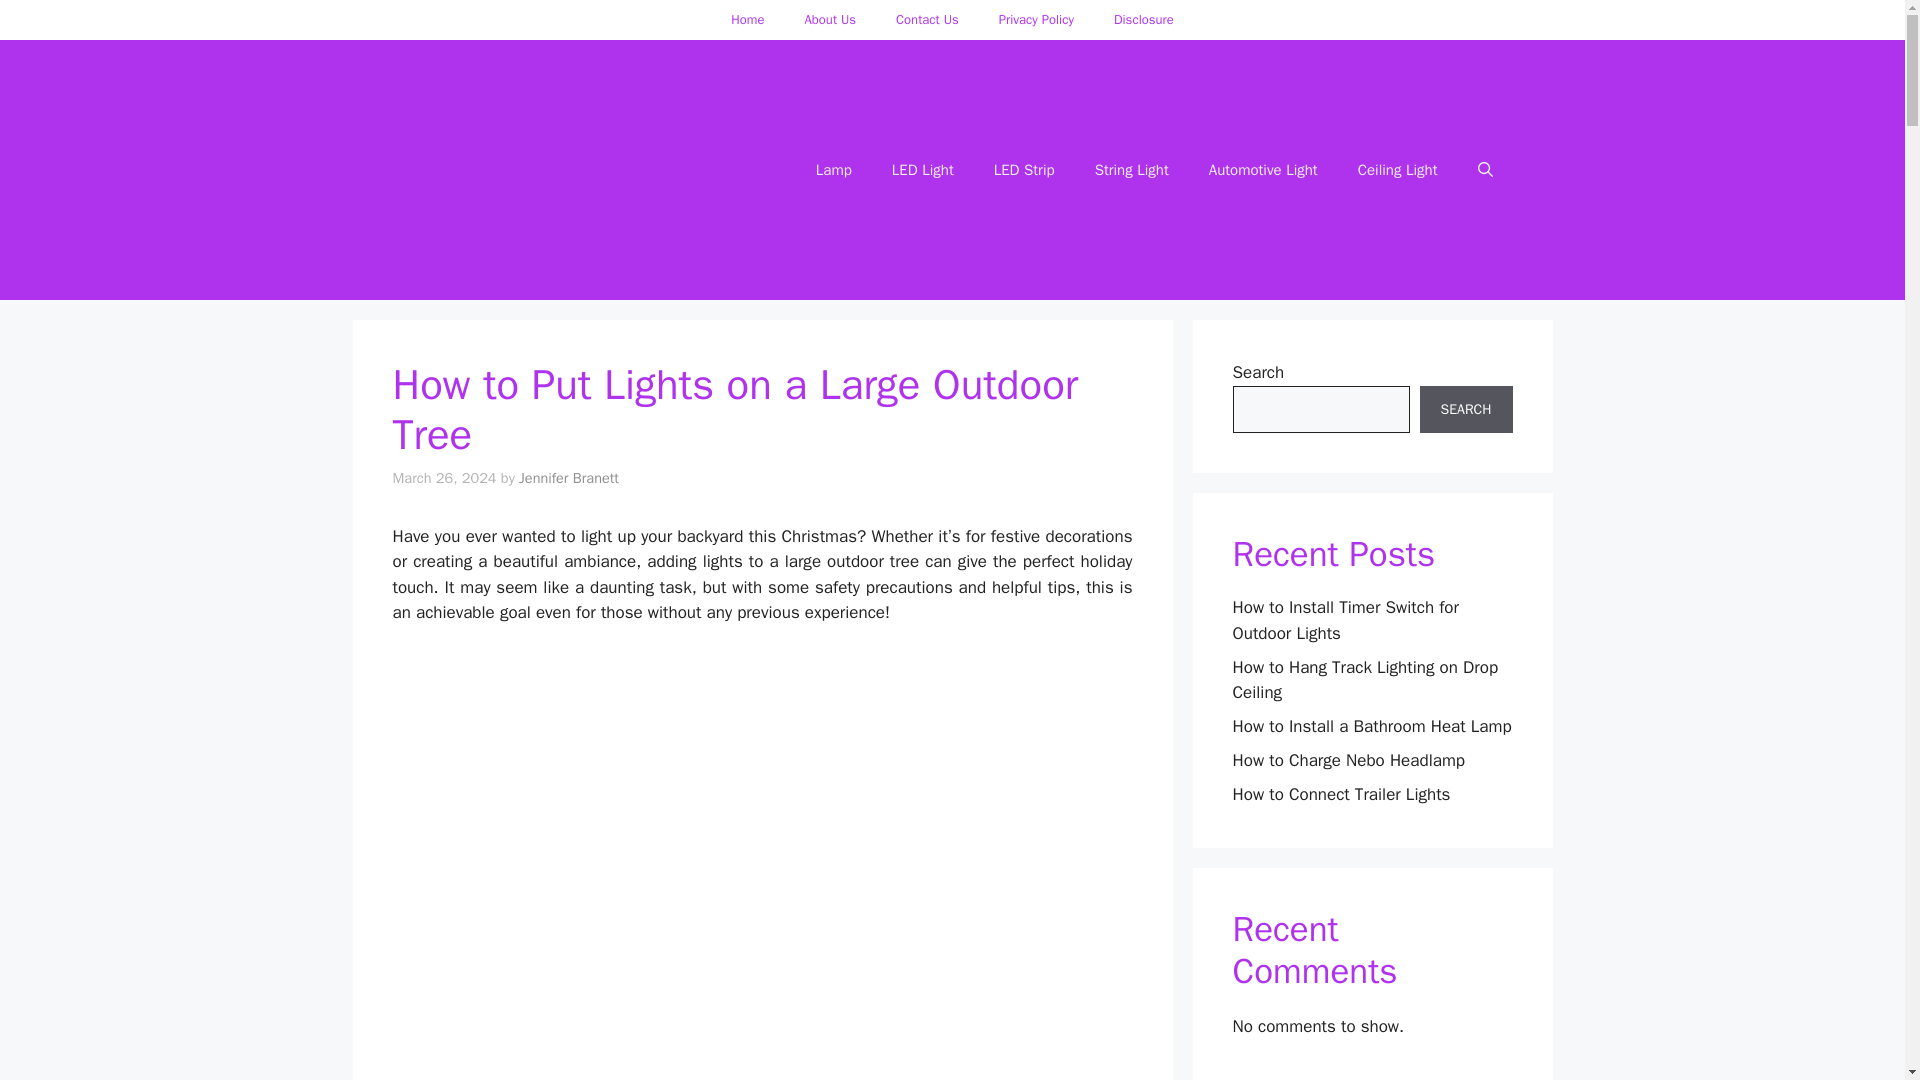 Image resolution: width=1920 pixels, height=1080 pixels. Describe the element at coordinates (1132, 170) in the screenshot. I see `String Light` at that location.